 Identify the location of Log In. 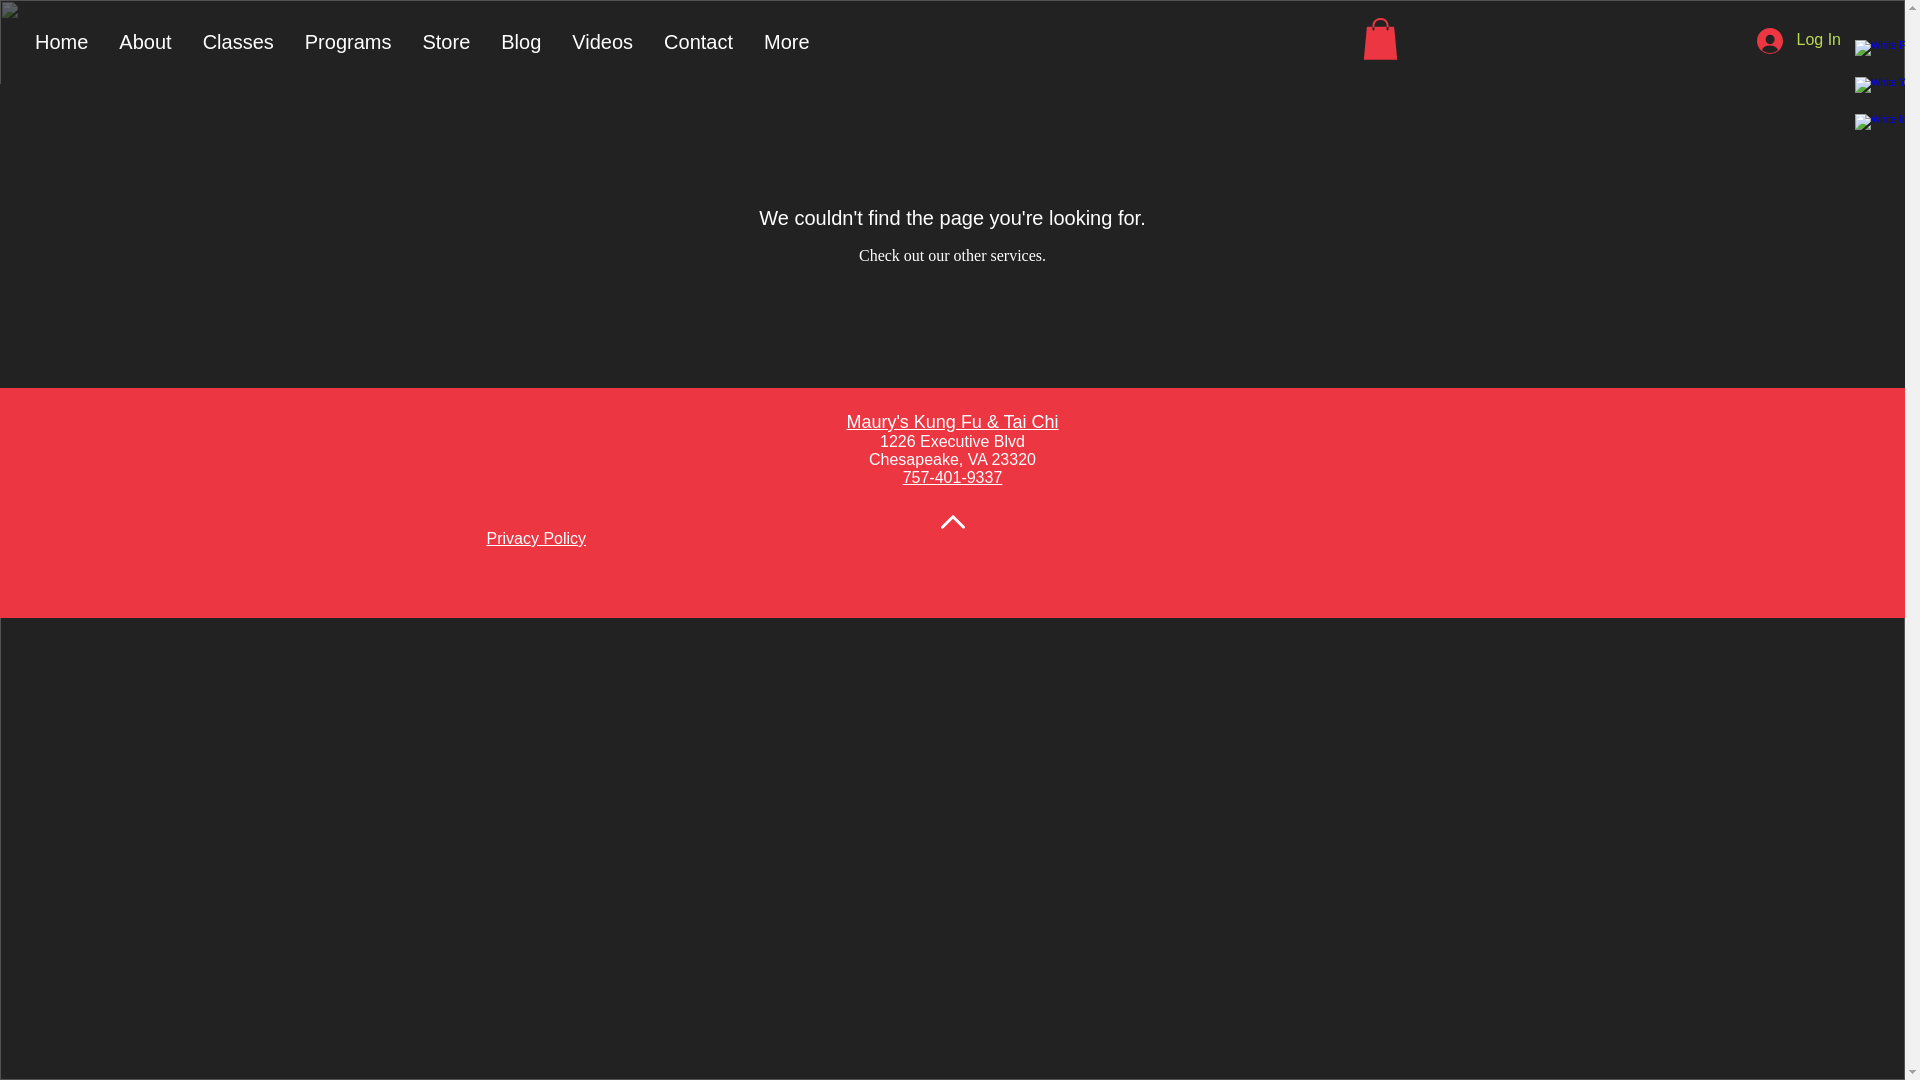
(1798, 40).